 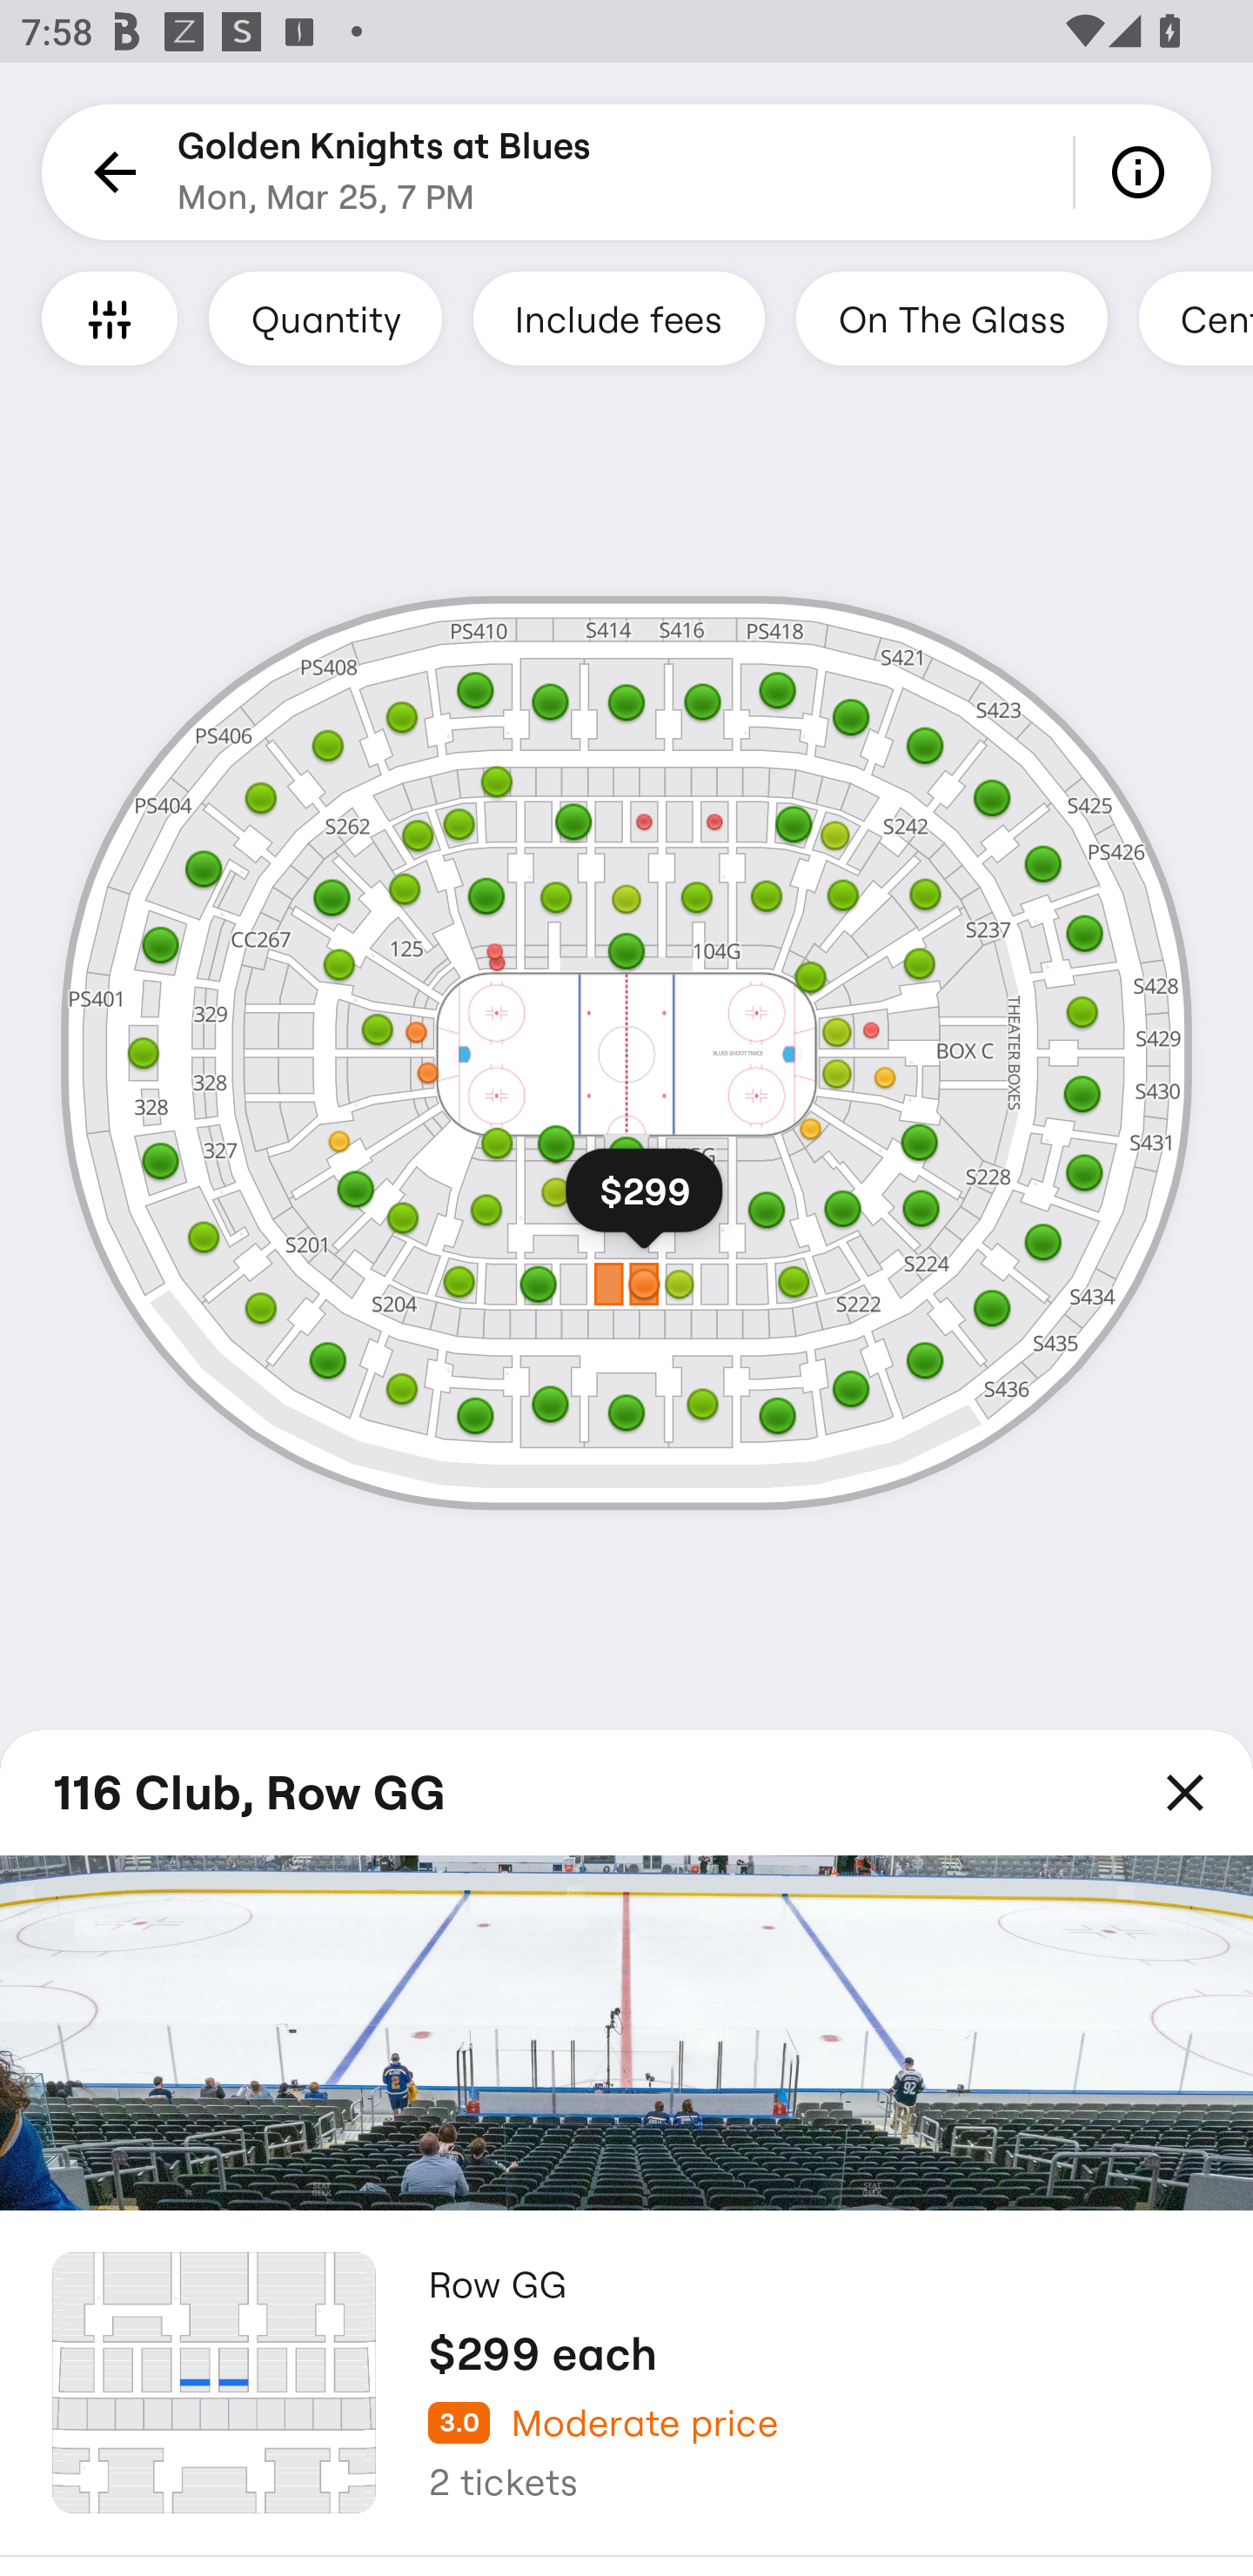 I want to click on Close, so click(x=1185, y=1793).